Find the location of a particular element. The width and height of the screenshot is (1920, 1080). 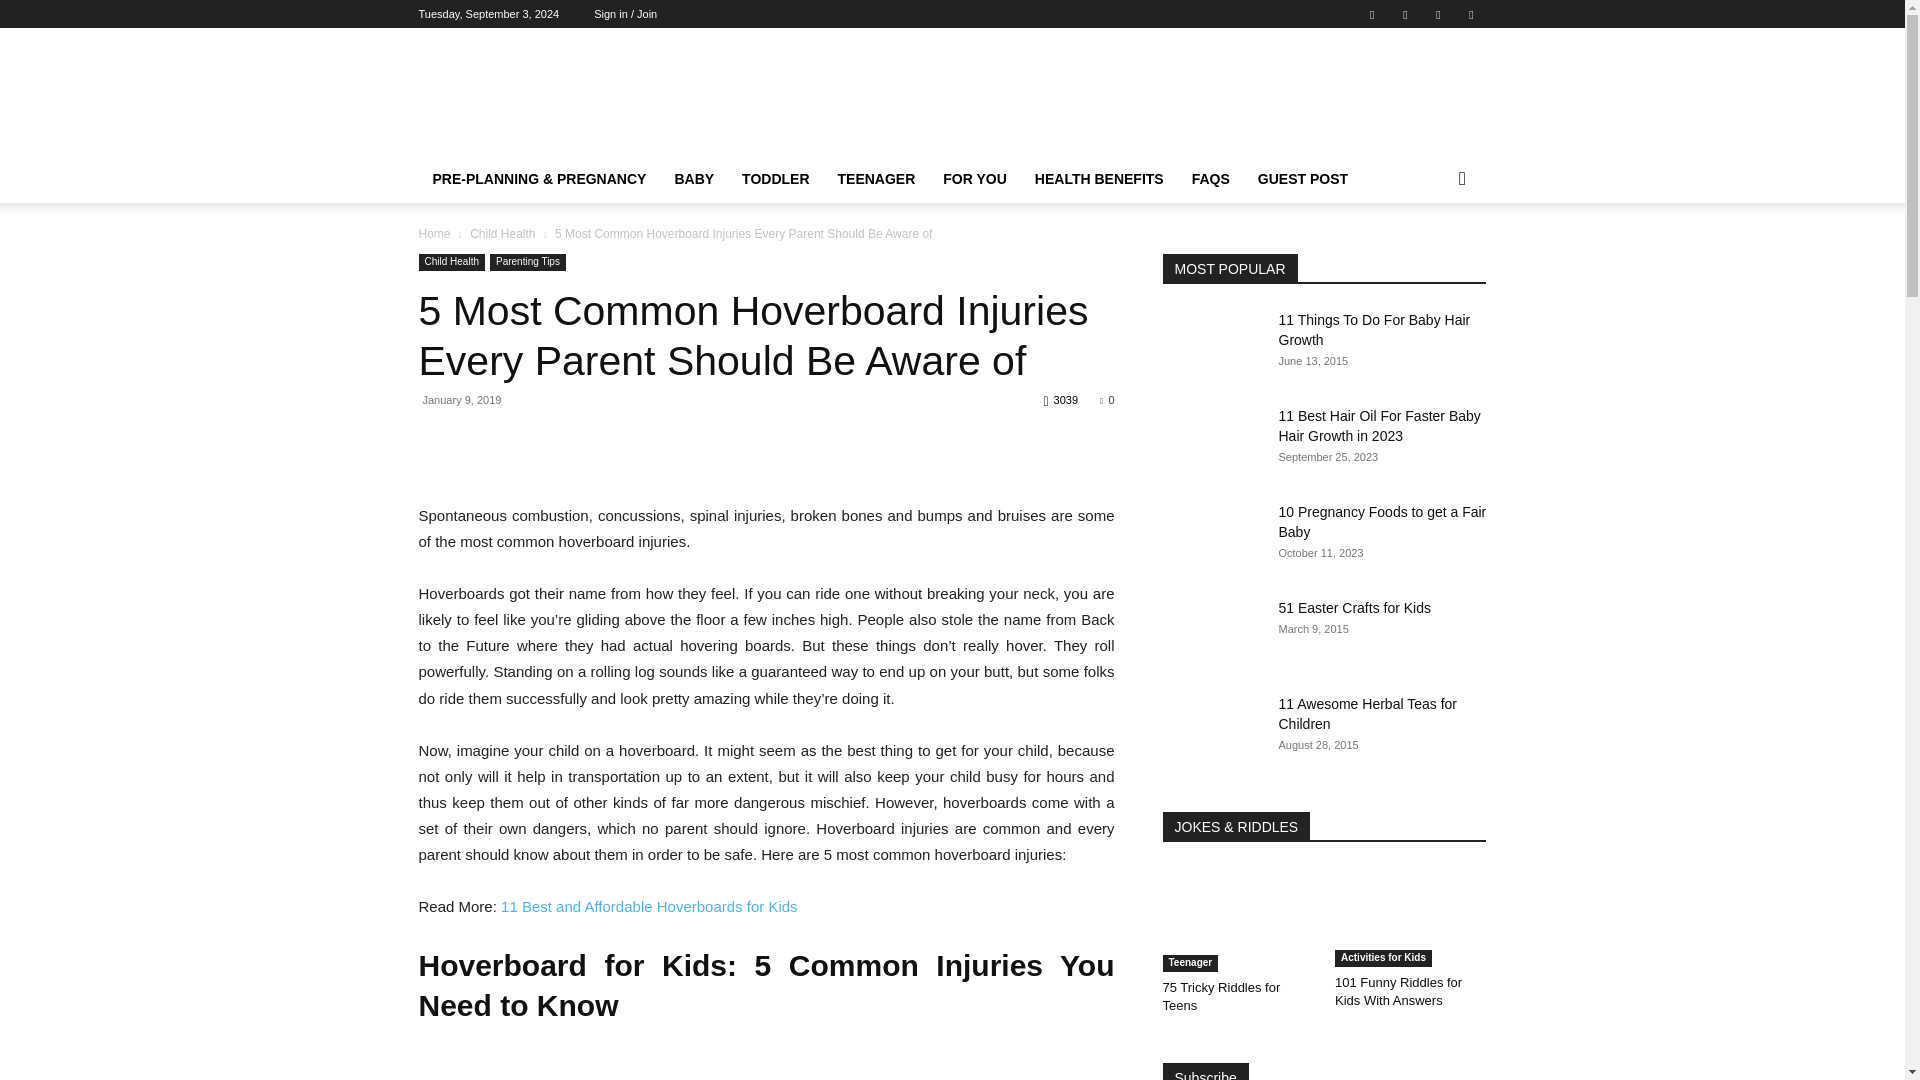

FOR YOU is located at coordinates (975, 179).